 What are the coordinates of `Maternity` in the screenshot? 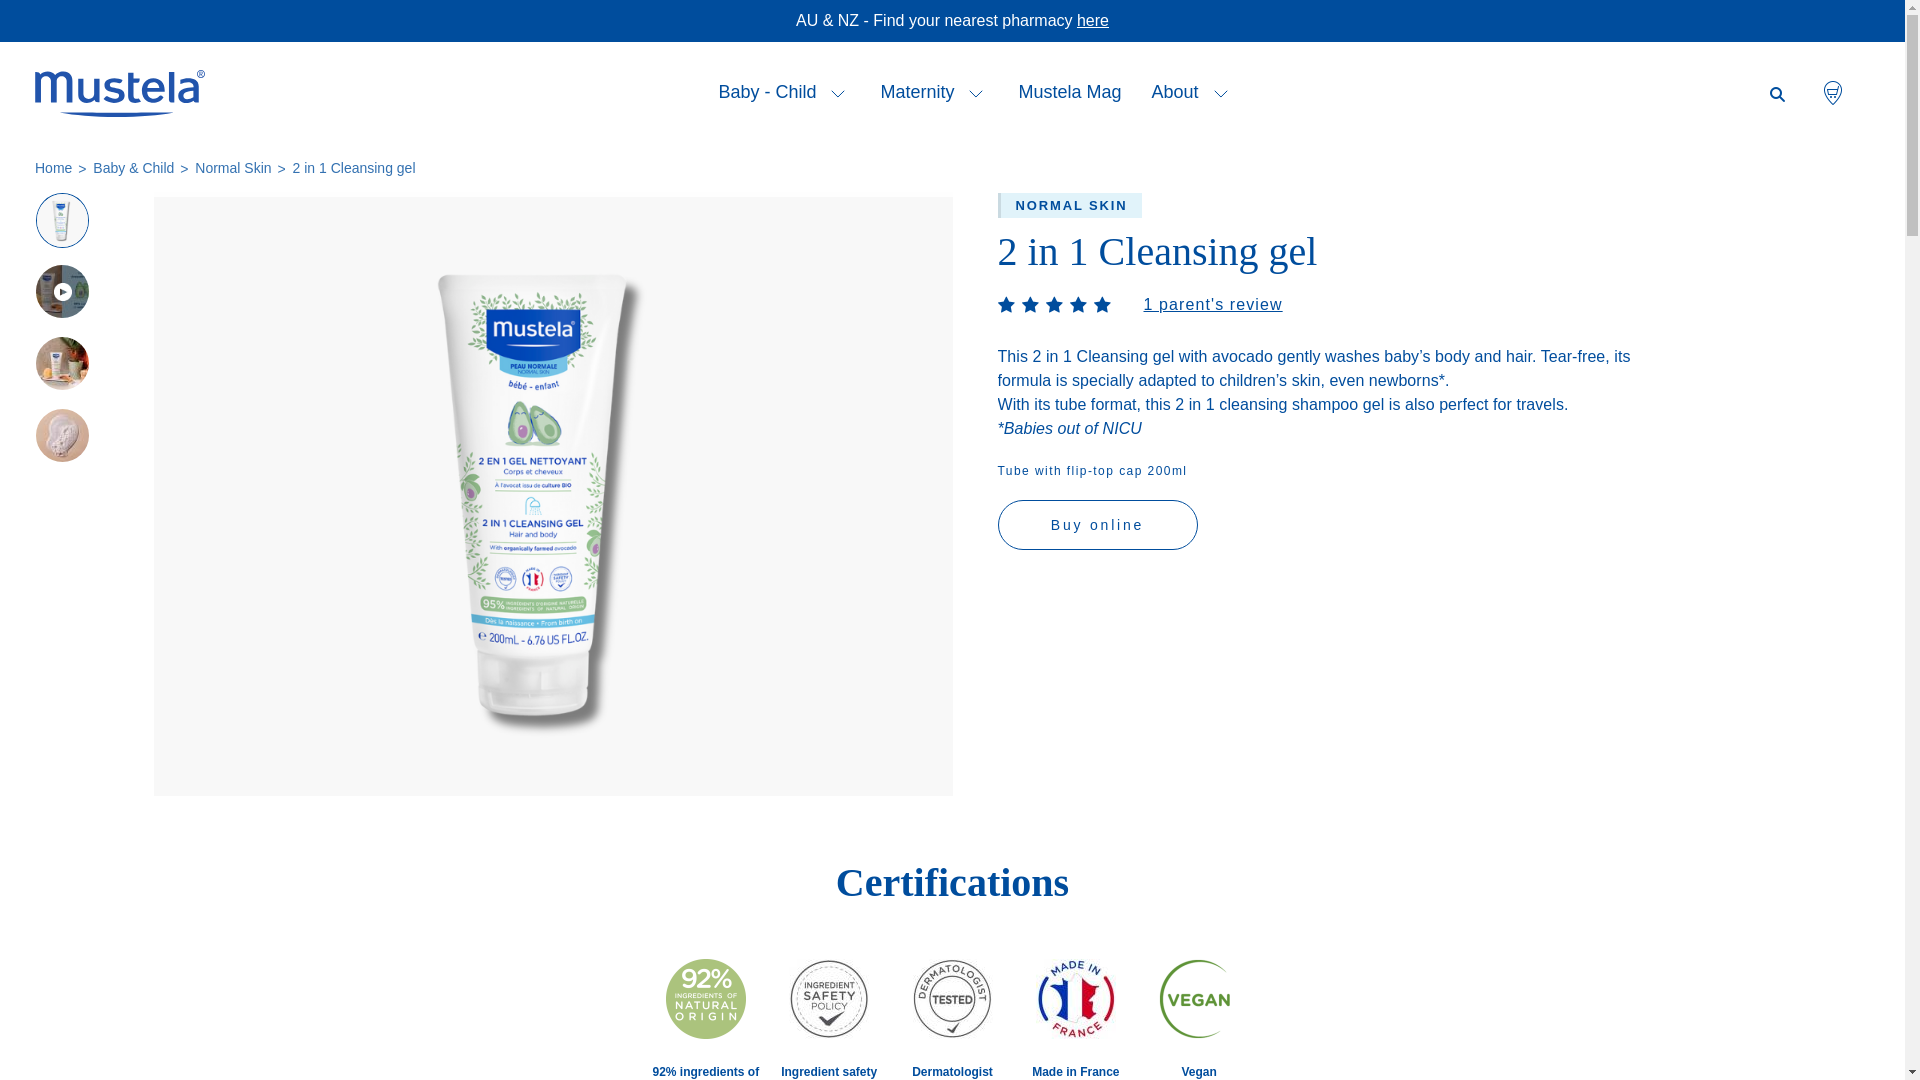 It's located at (970, 93).